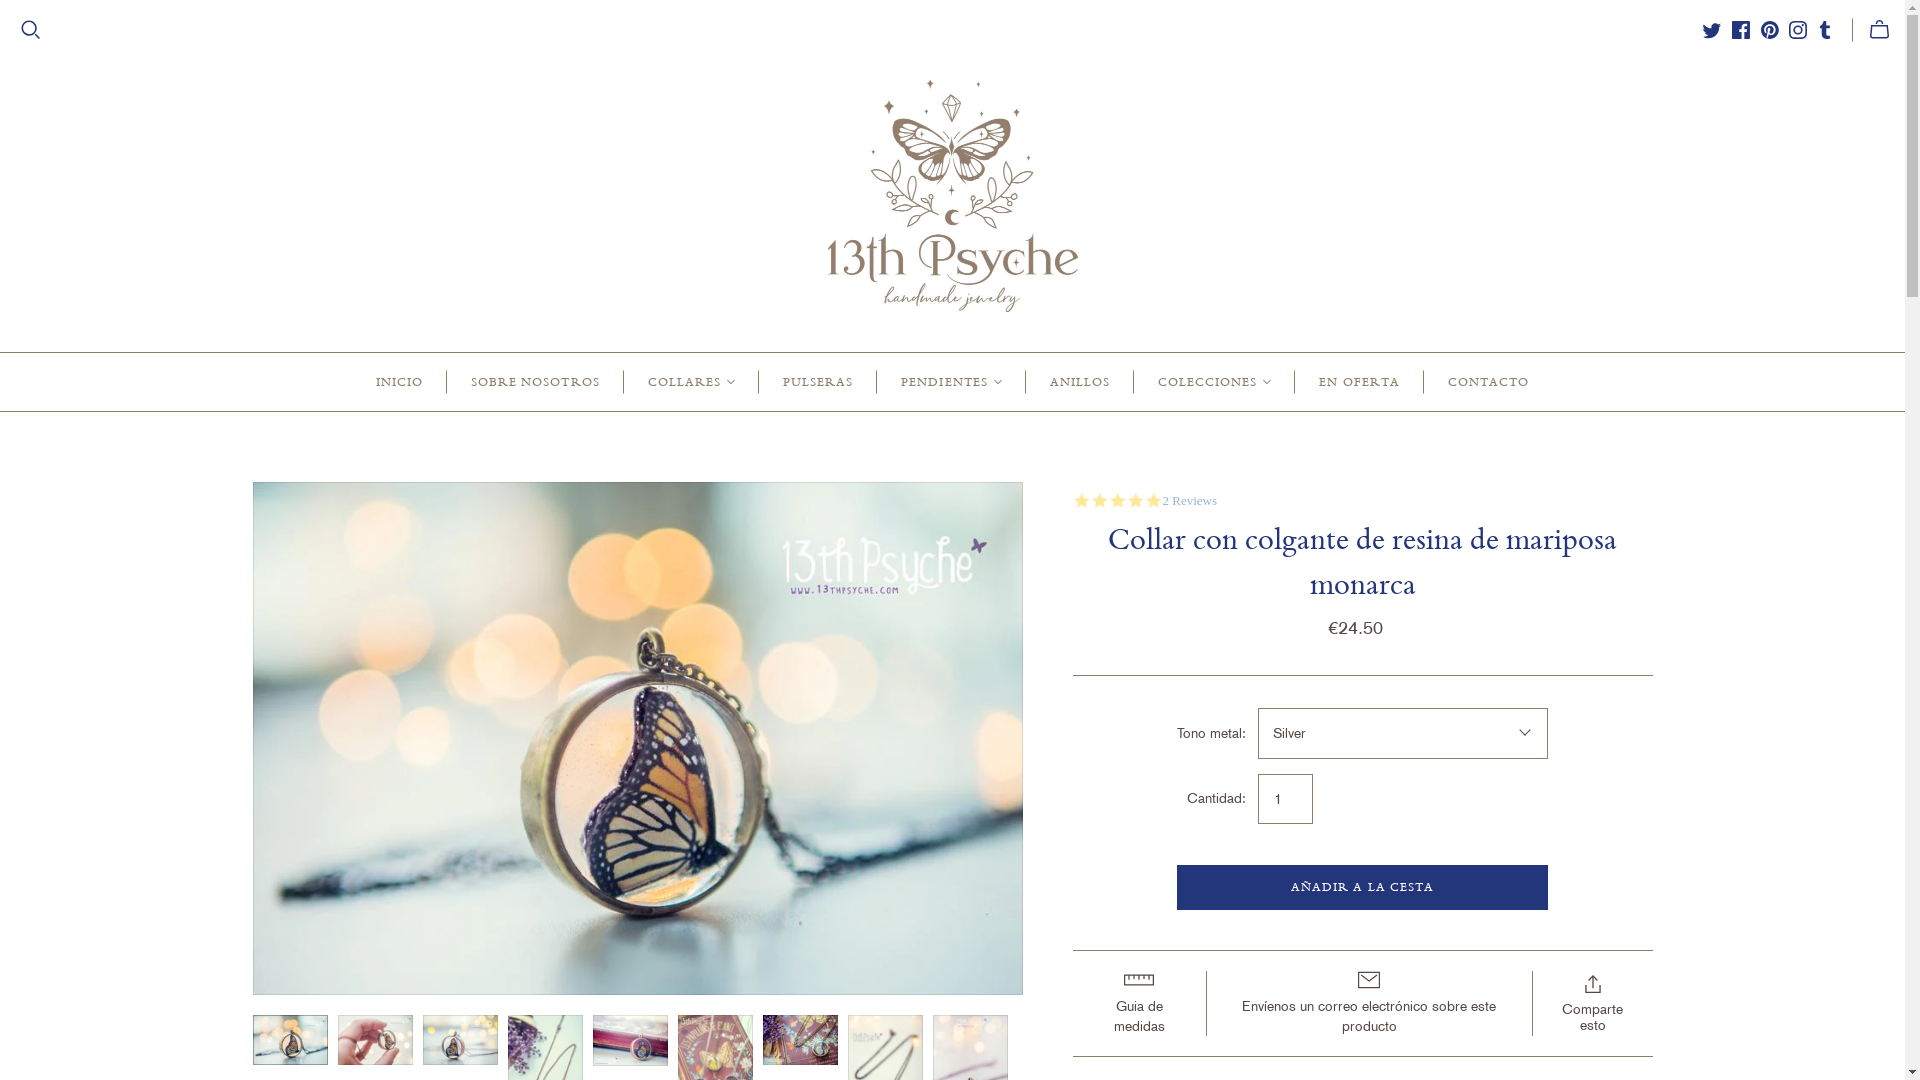 This screenshot has width=1920, height=1080. Describe the element at coordinates (400, 381) in the screenshot. I see `INICIO` at that location.